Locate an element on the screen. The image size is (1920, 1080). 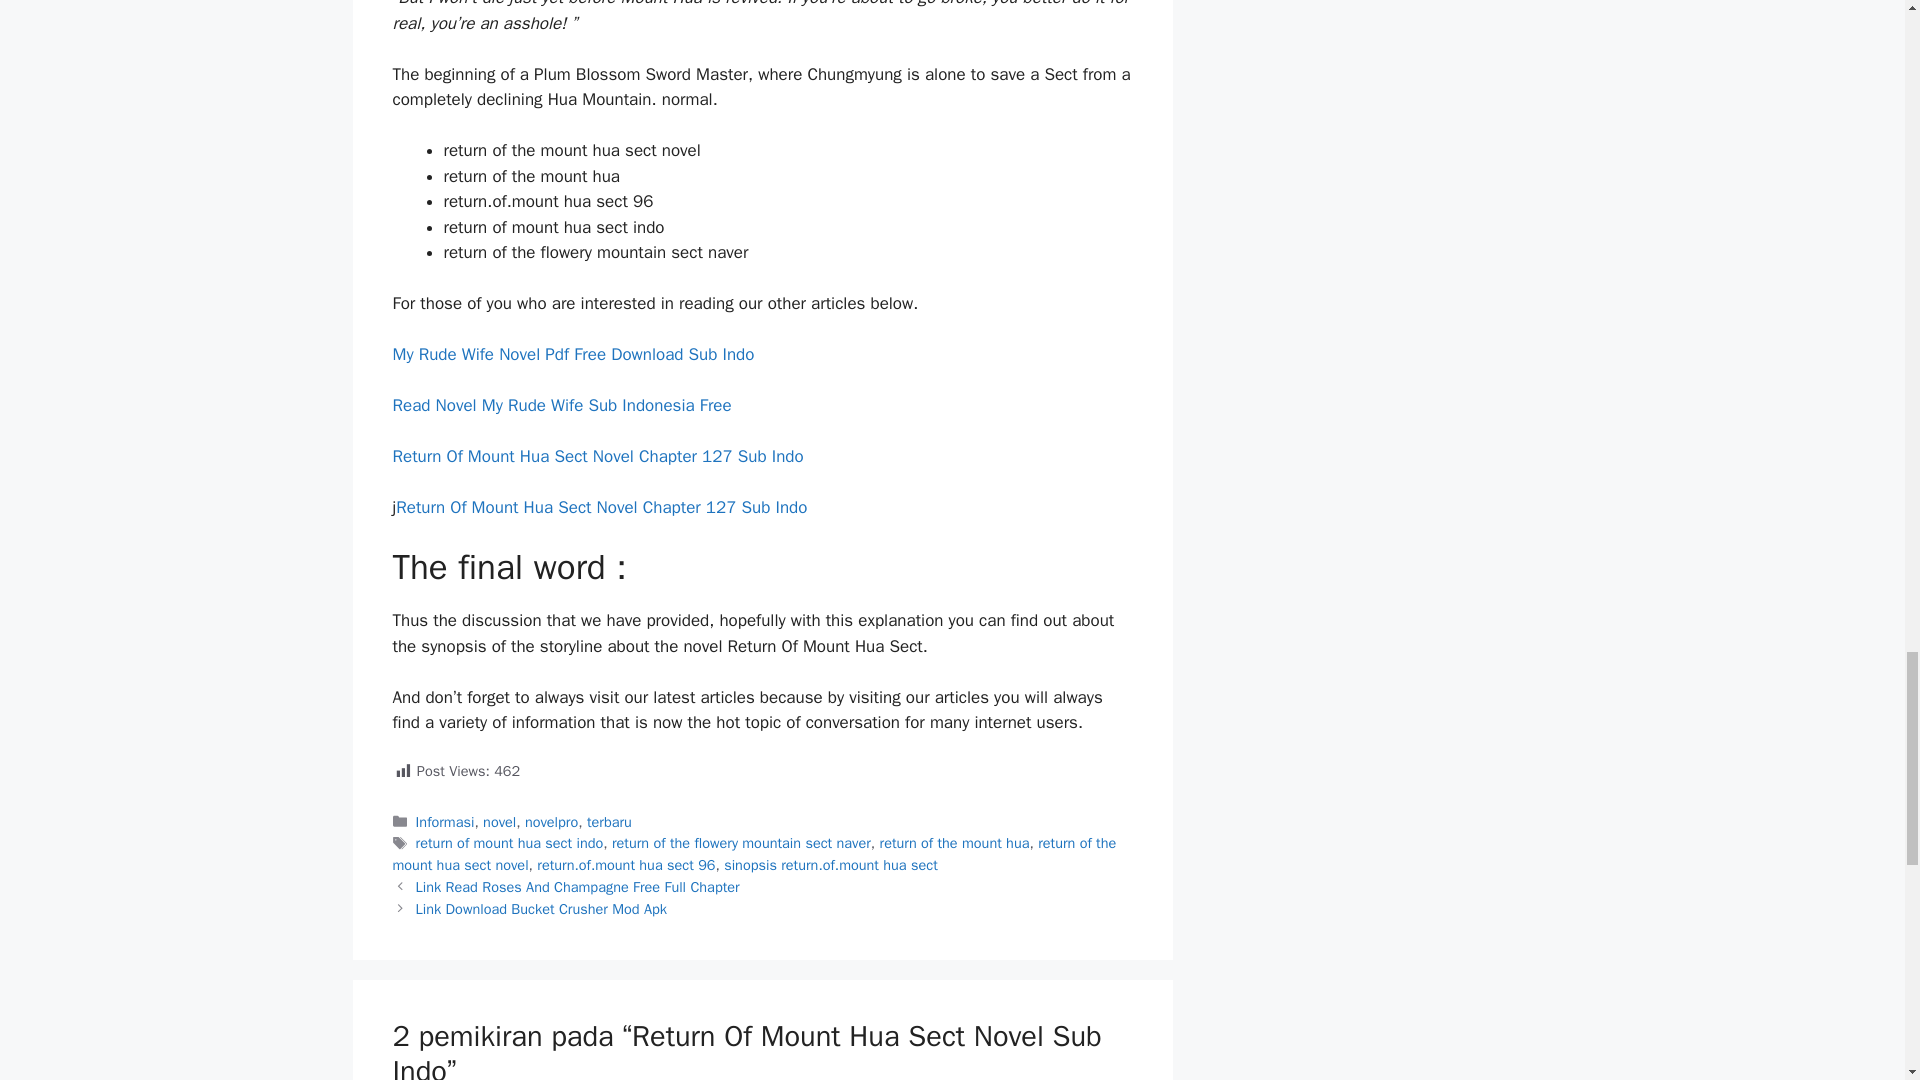
Link Download Bucket Crusher Mod Apk is located at coordinates (541, 908).